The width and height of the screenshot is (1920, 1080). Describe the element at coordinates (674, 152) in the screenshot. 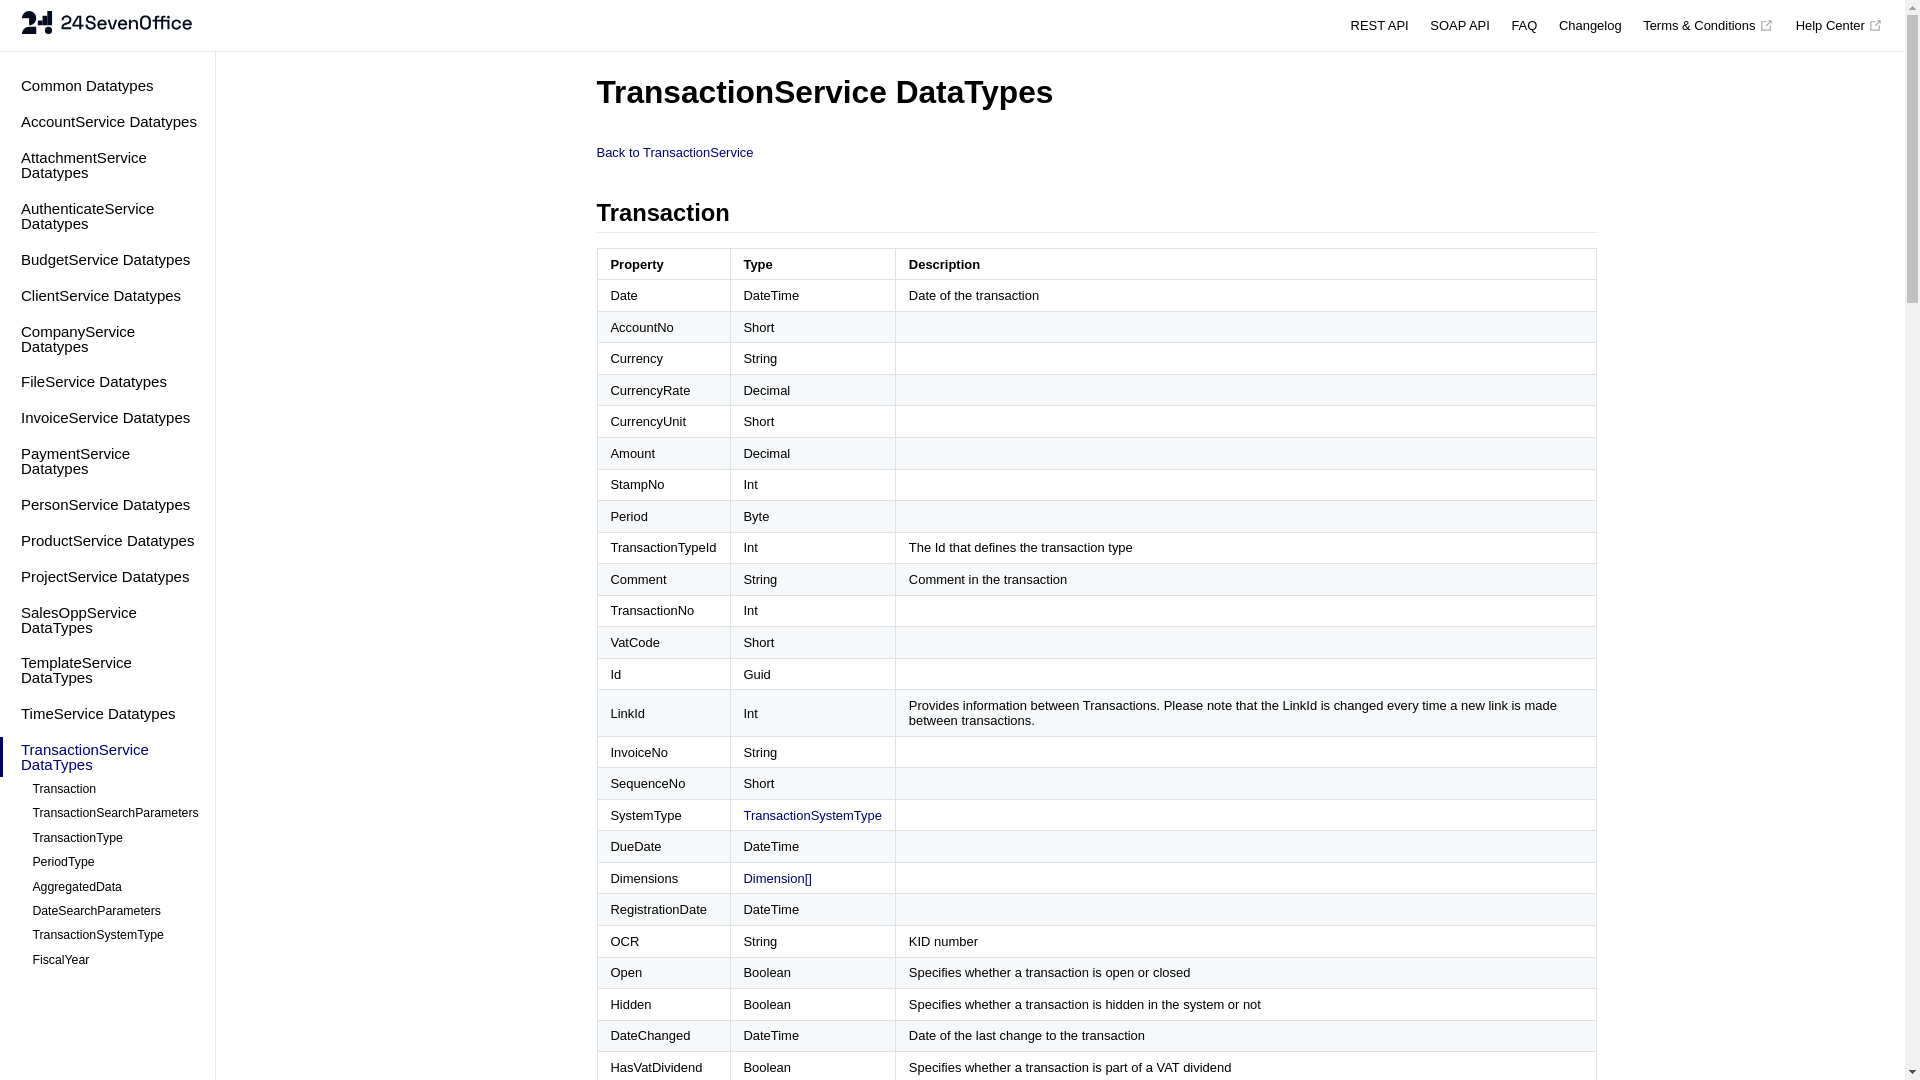

I see `Back to TransactionService` at that location.